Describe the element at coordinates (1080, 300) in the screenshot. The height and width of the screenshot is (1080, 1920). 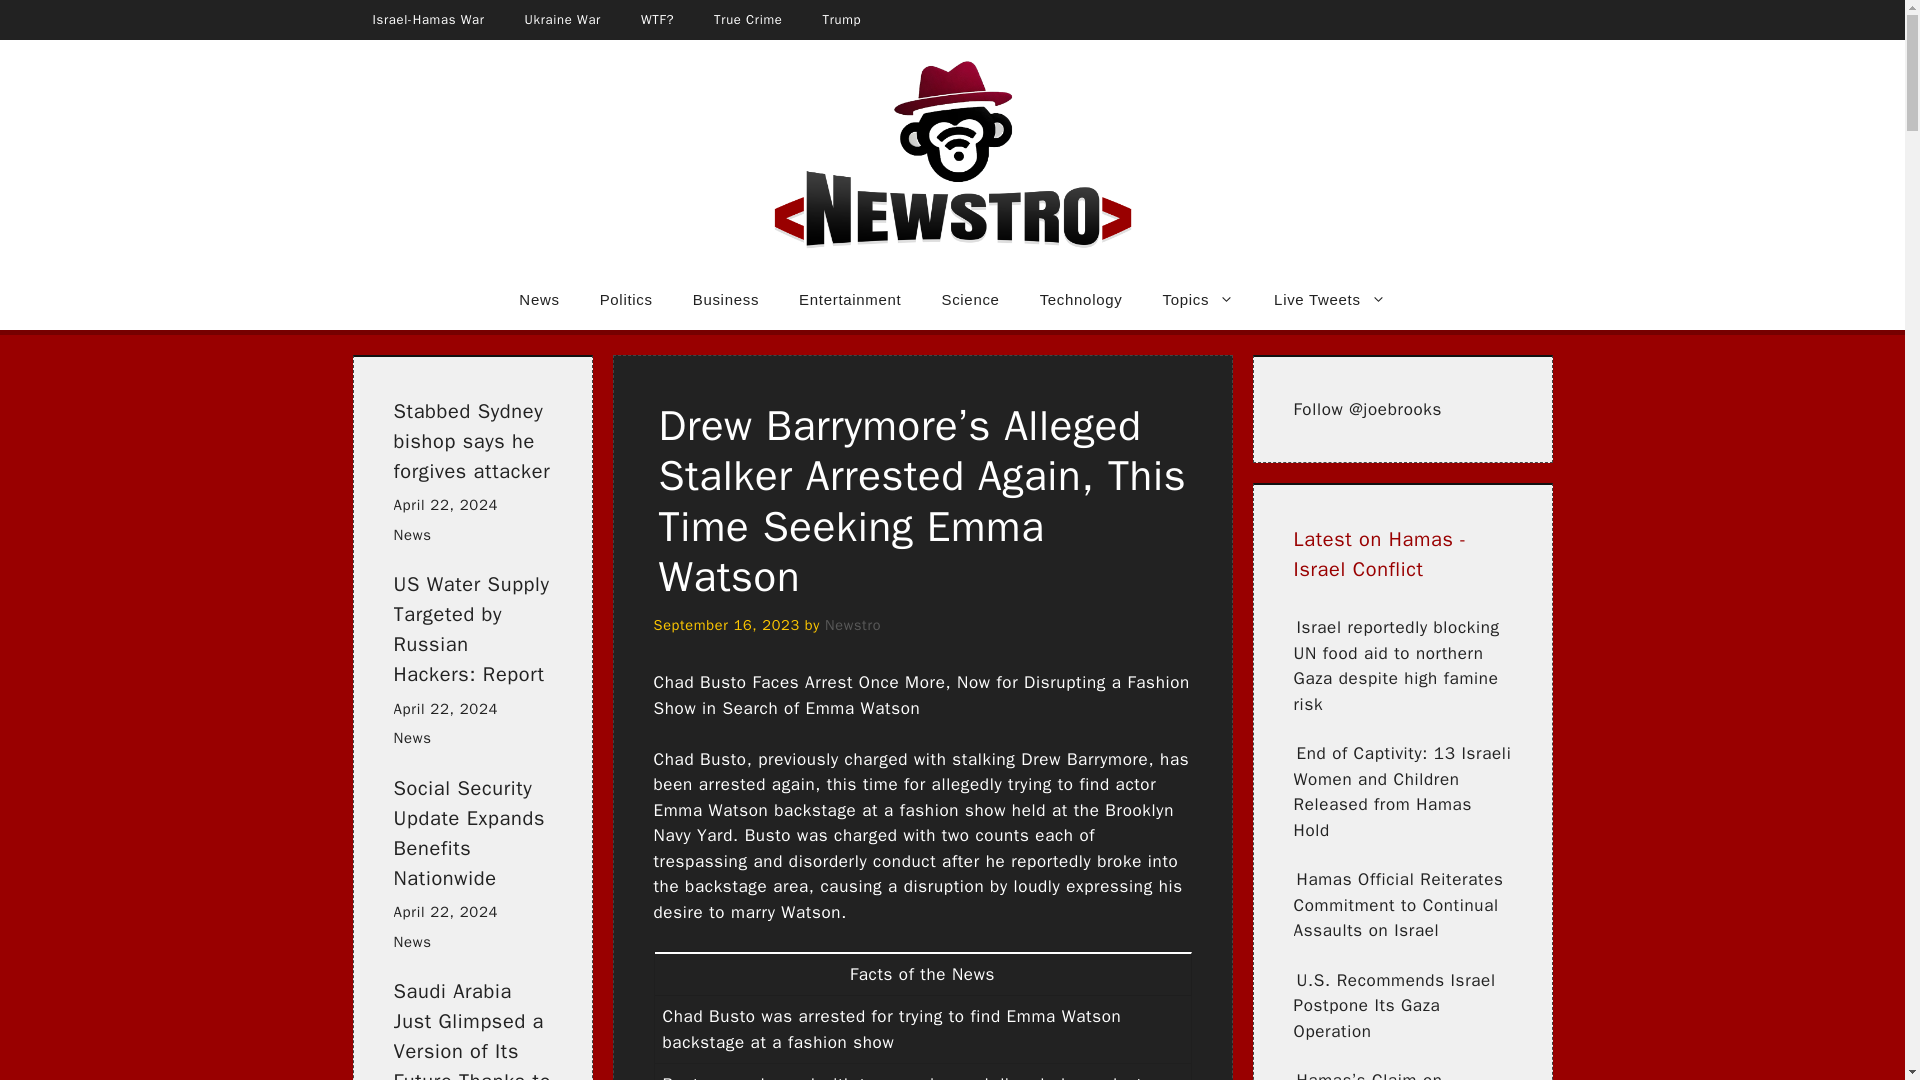
I see `Technology` at that location.